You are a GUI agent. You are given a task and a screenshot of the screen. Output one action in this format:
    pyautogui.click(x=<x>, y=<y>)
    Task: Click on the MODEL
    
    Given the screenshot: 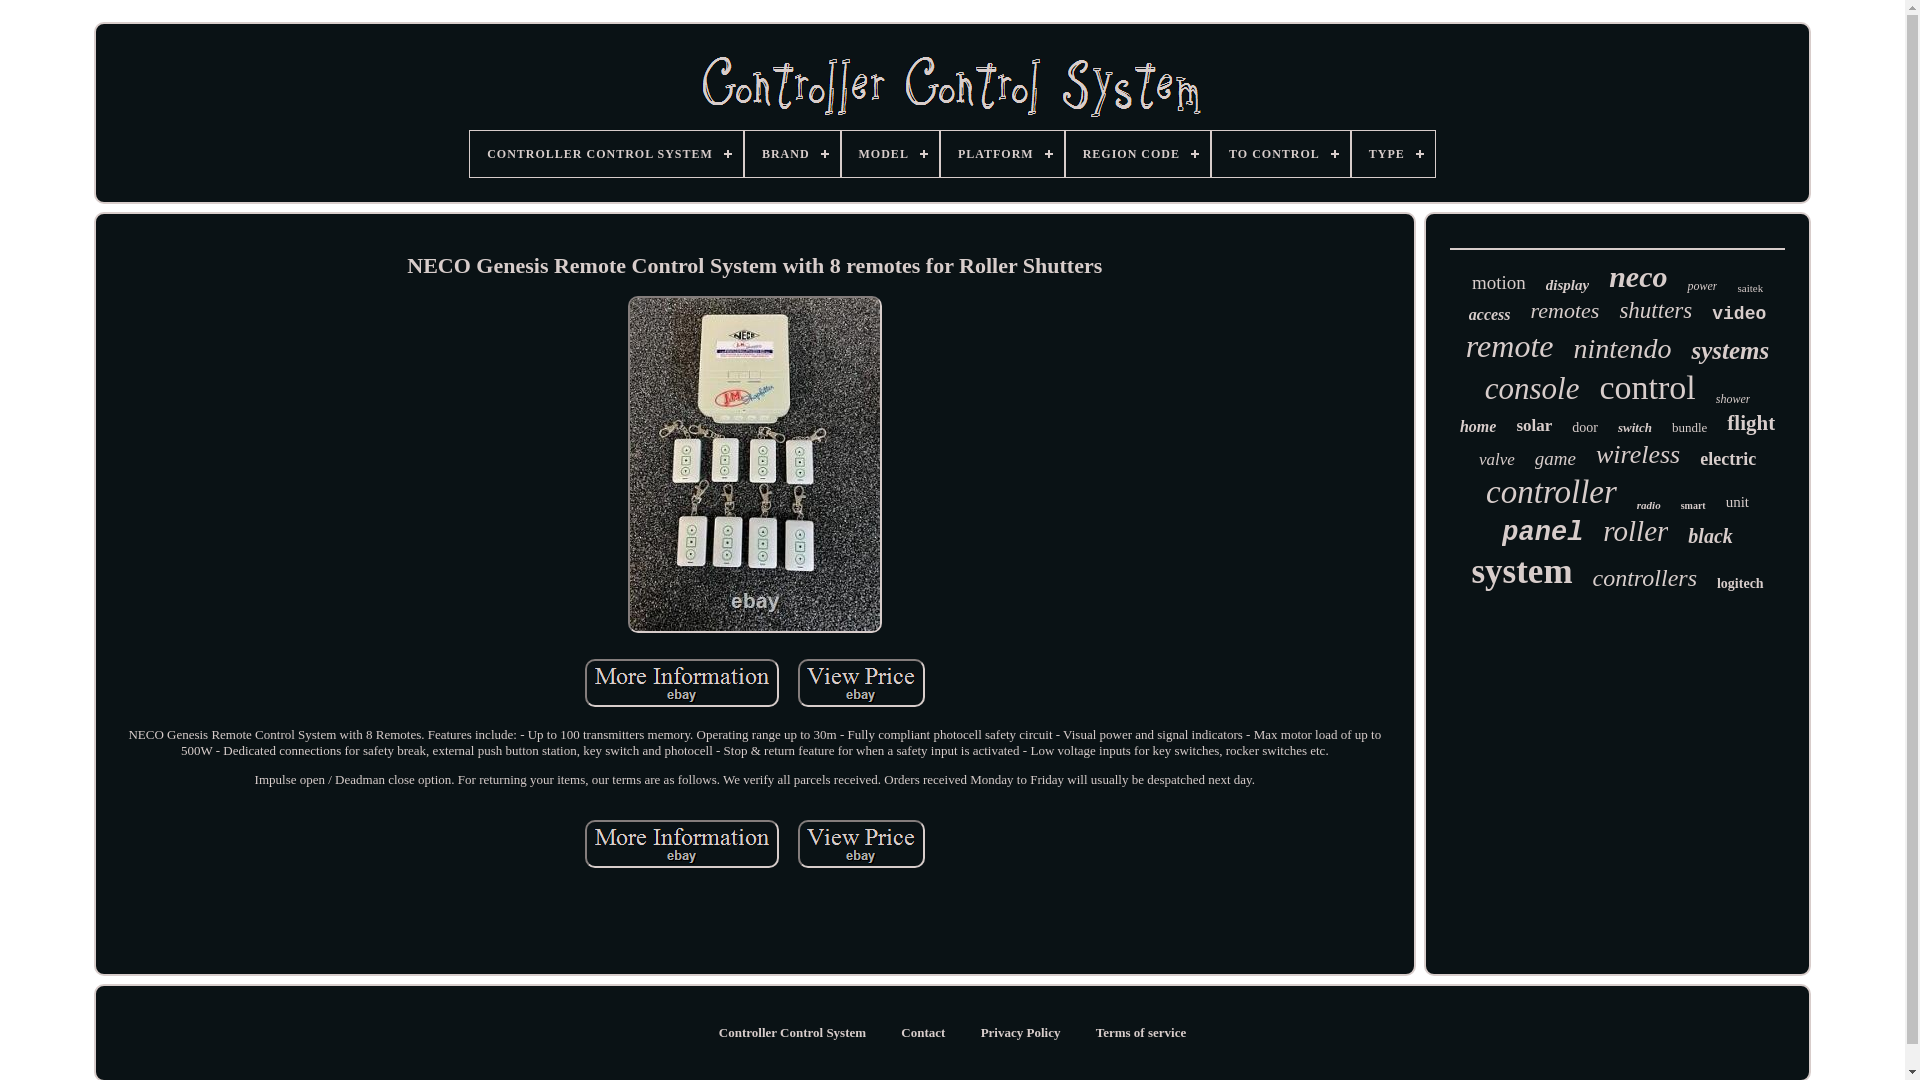 What is the action you would take?
    pyautogui.click(x=890, y=154)
    